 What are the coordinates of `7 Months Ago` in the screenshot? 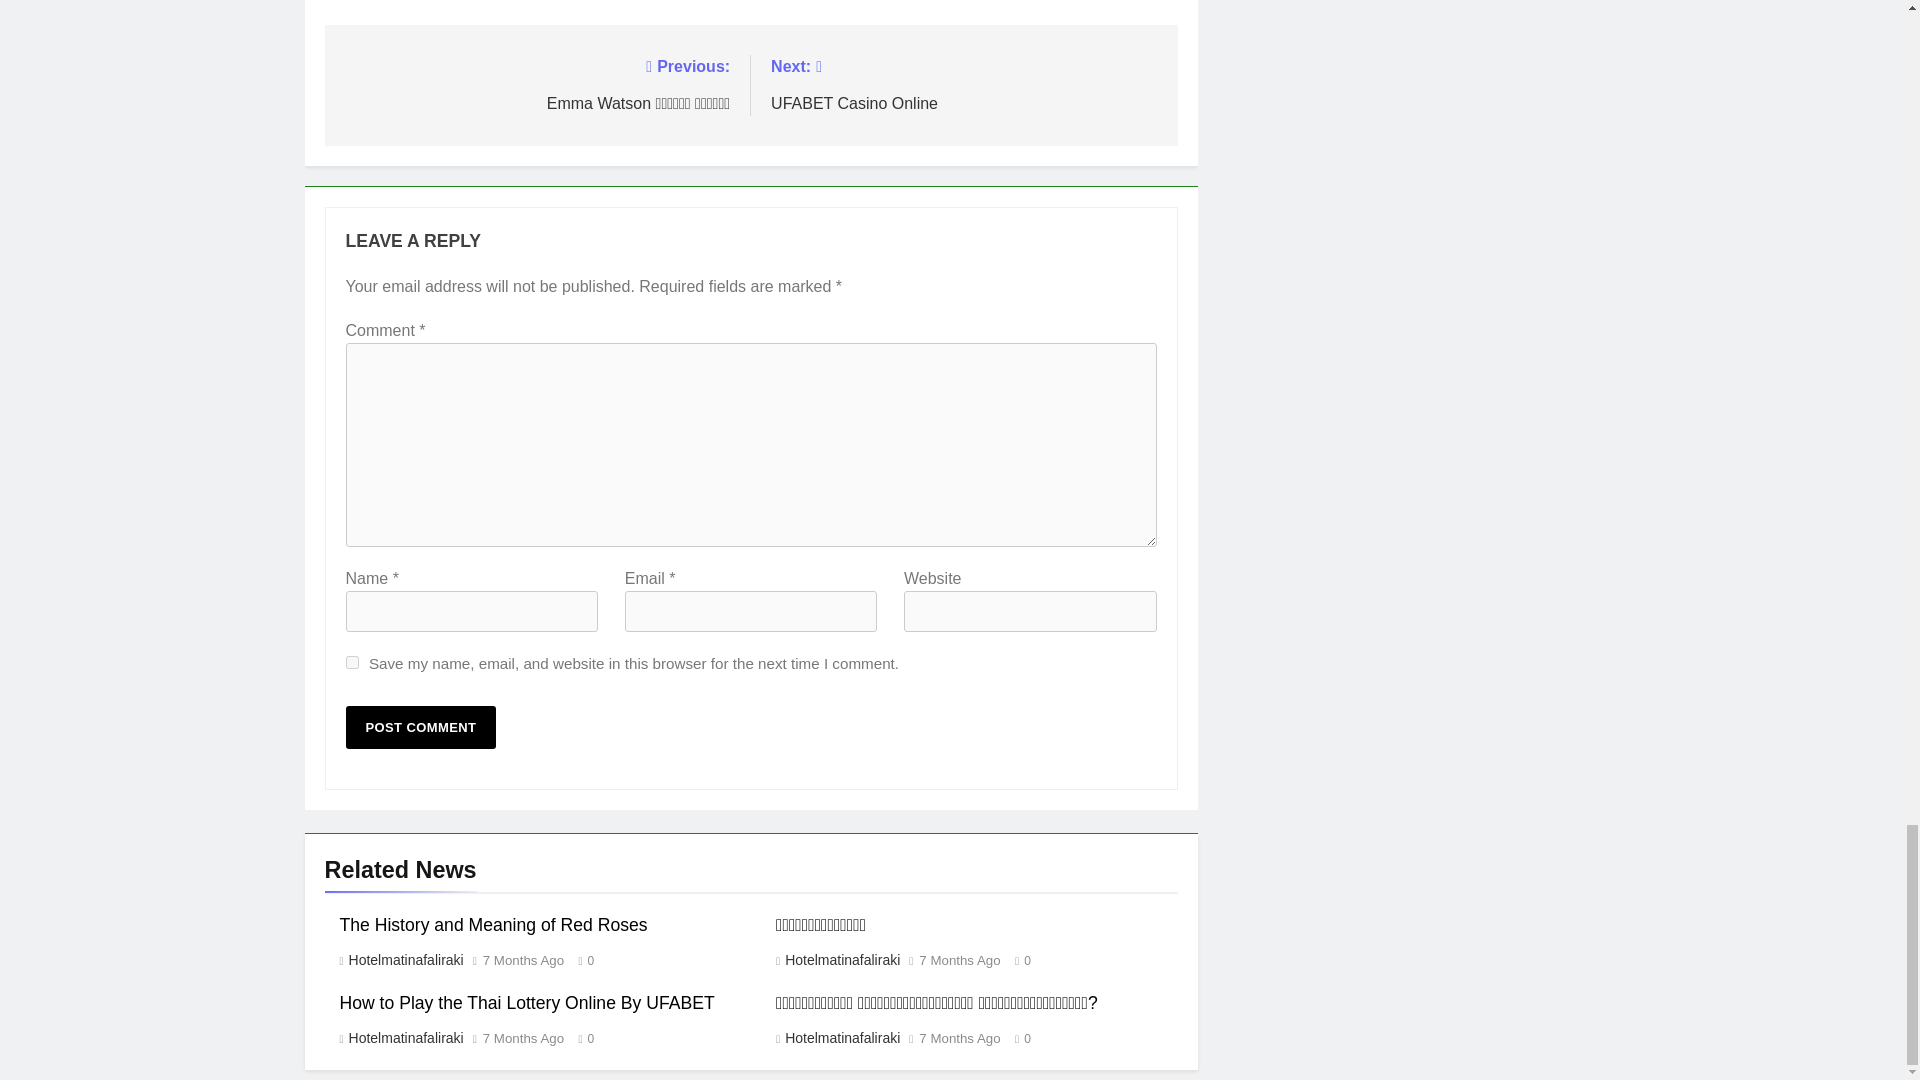 It's located at (524, 1039).